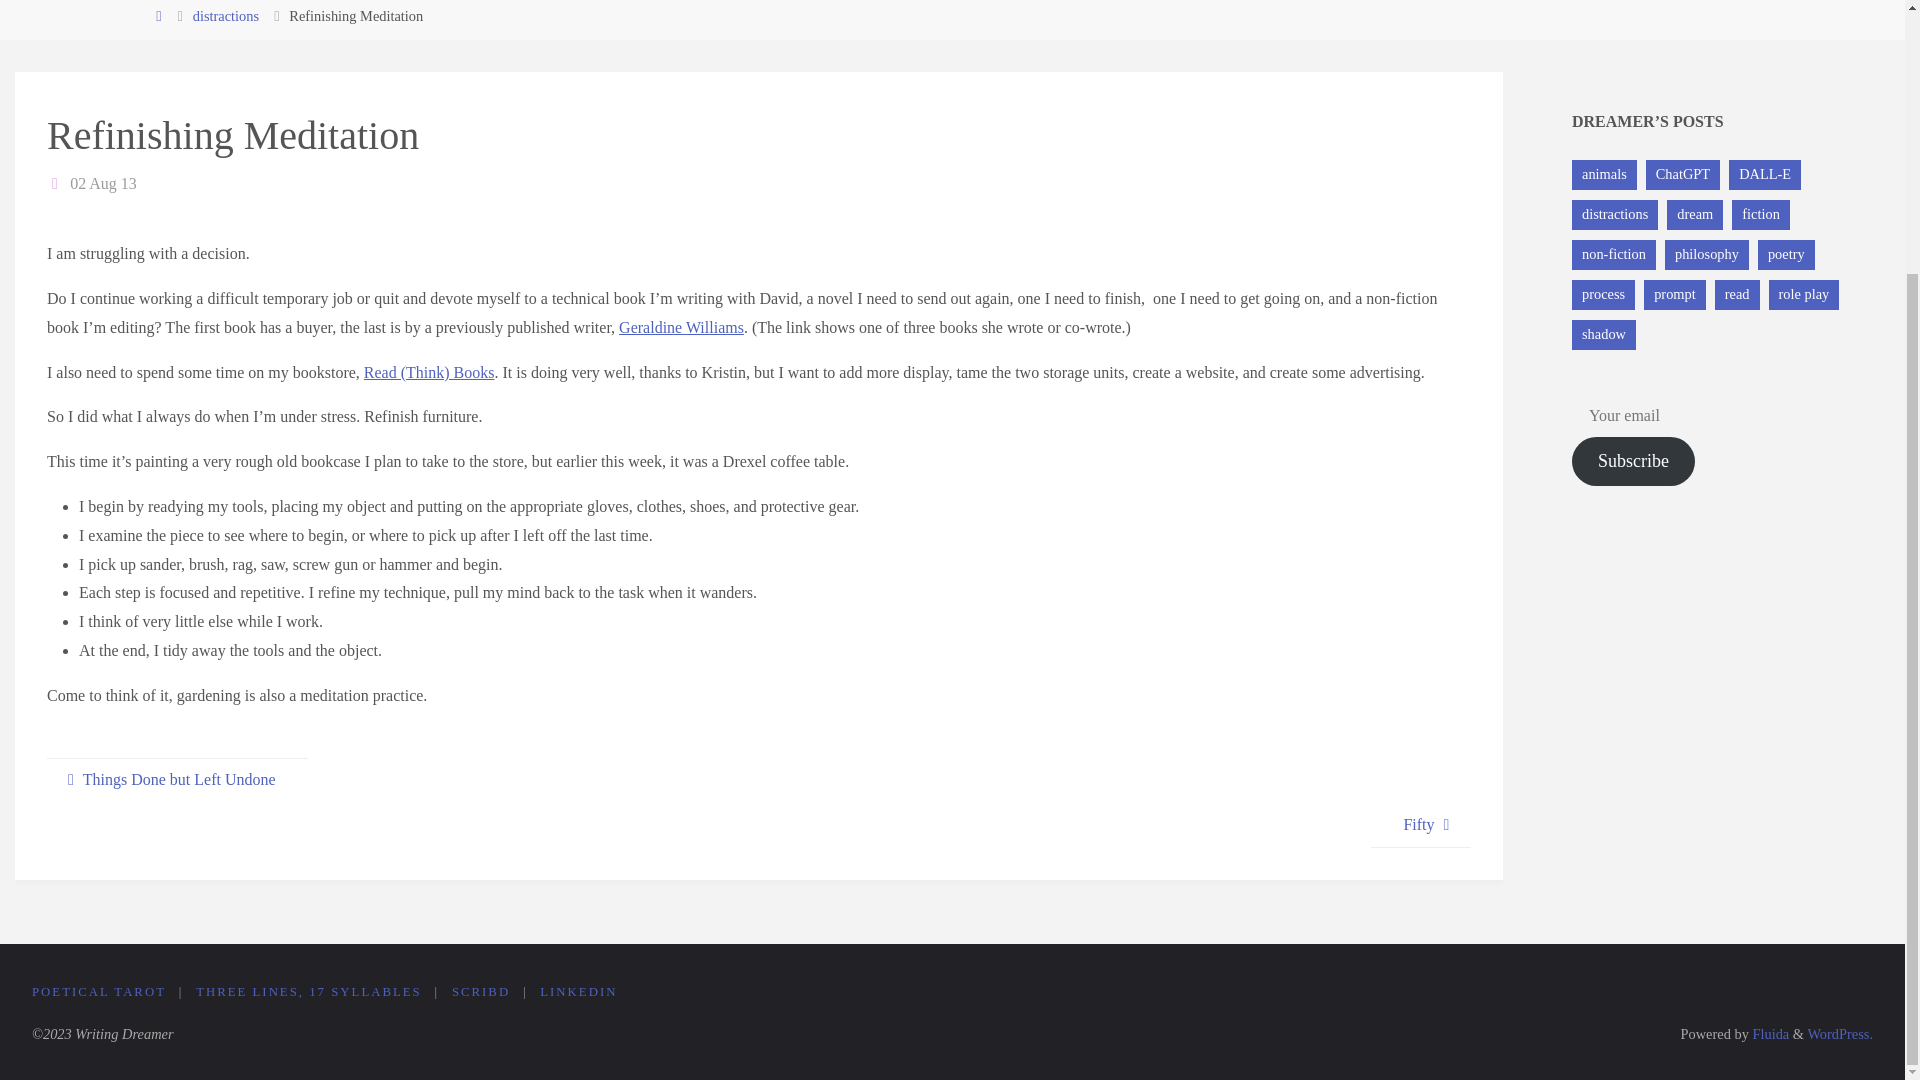 This screenshot has width=1920, height=1080. What do you see at coordinates (308, 992) in the screenshot?
I see `THREE LINES, 17 SYLLABLES` at bounding box center [308, 992].